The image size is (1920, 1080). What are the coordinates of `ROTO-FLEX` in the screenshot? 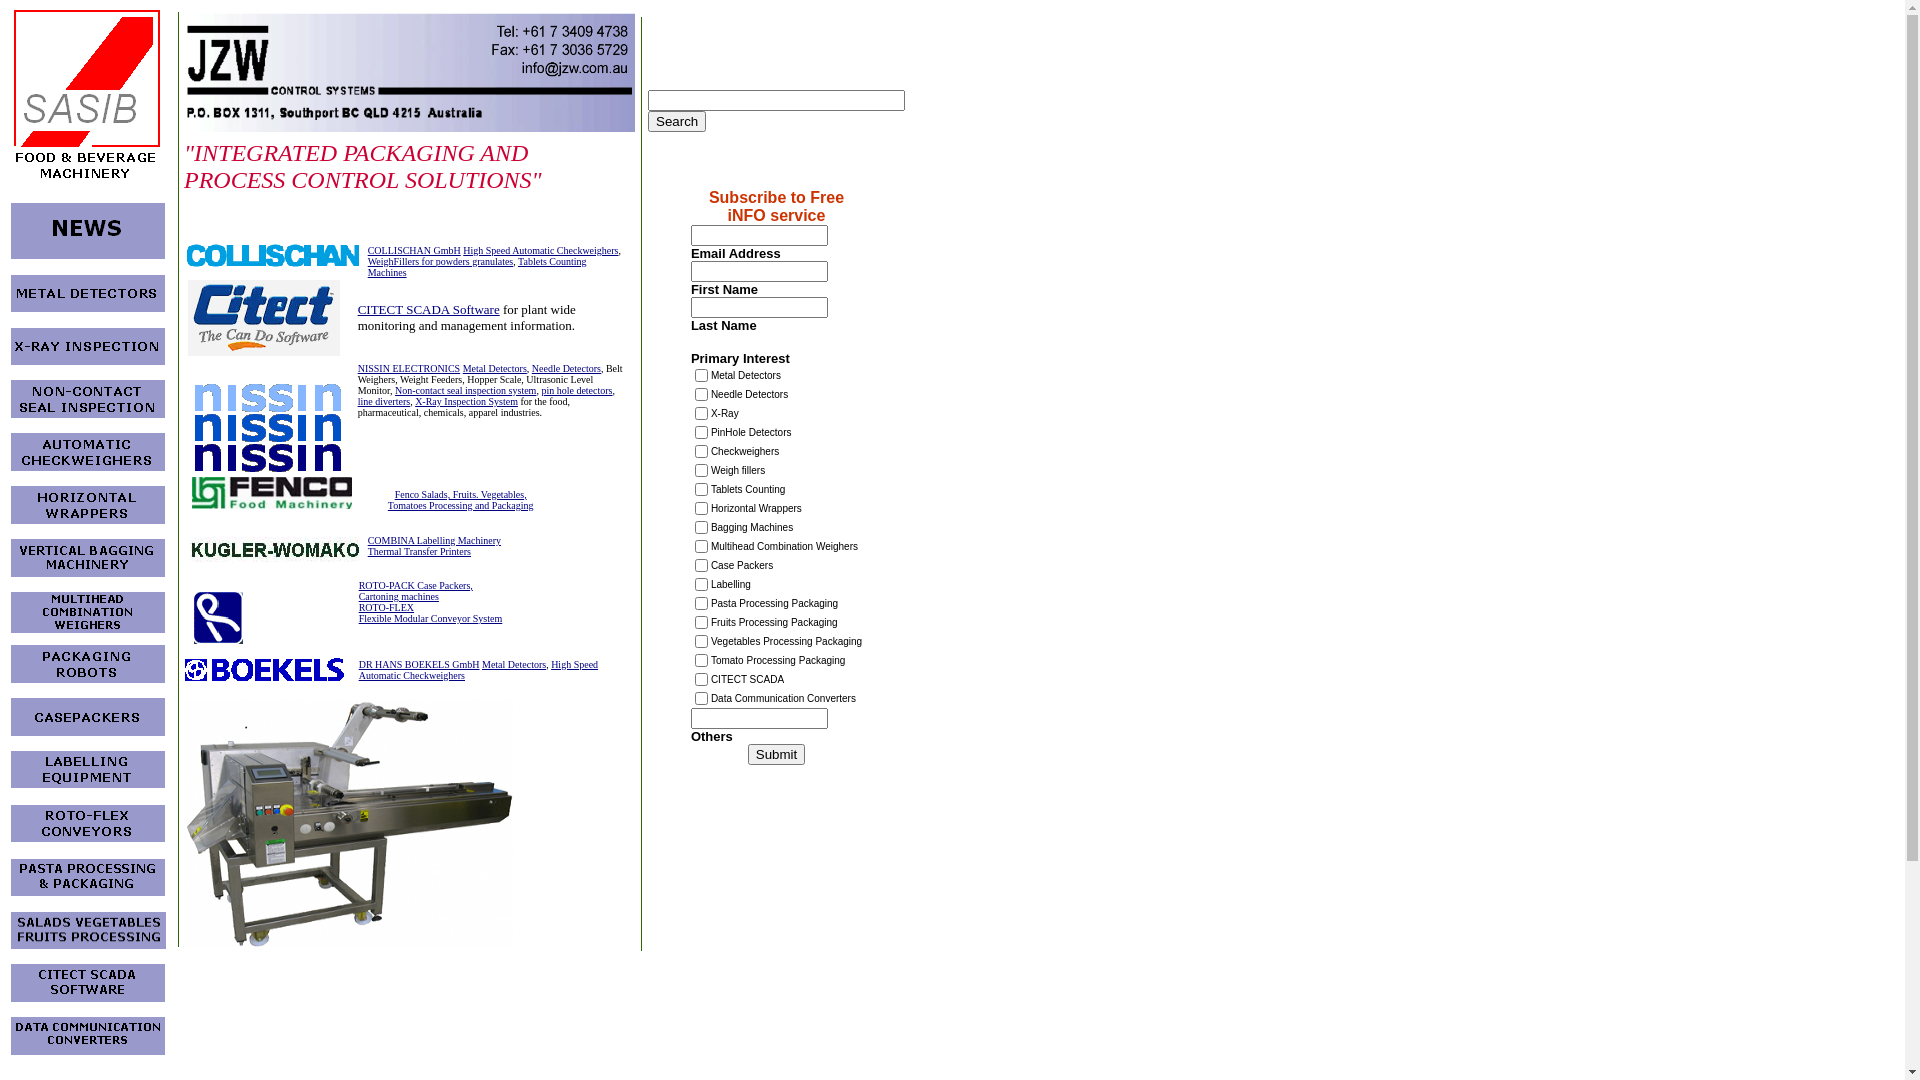 It's located at (386, 607).